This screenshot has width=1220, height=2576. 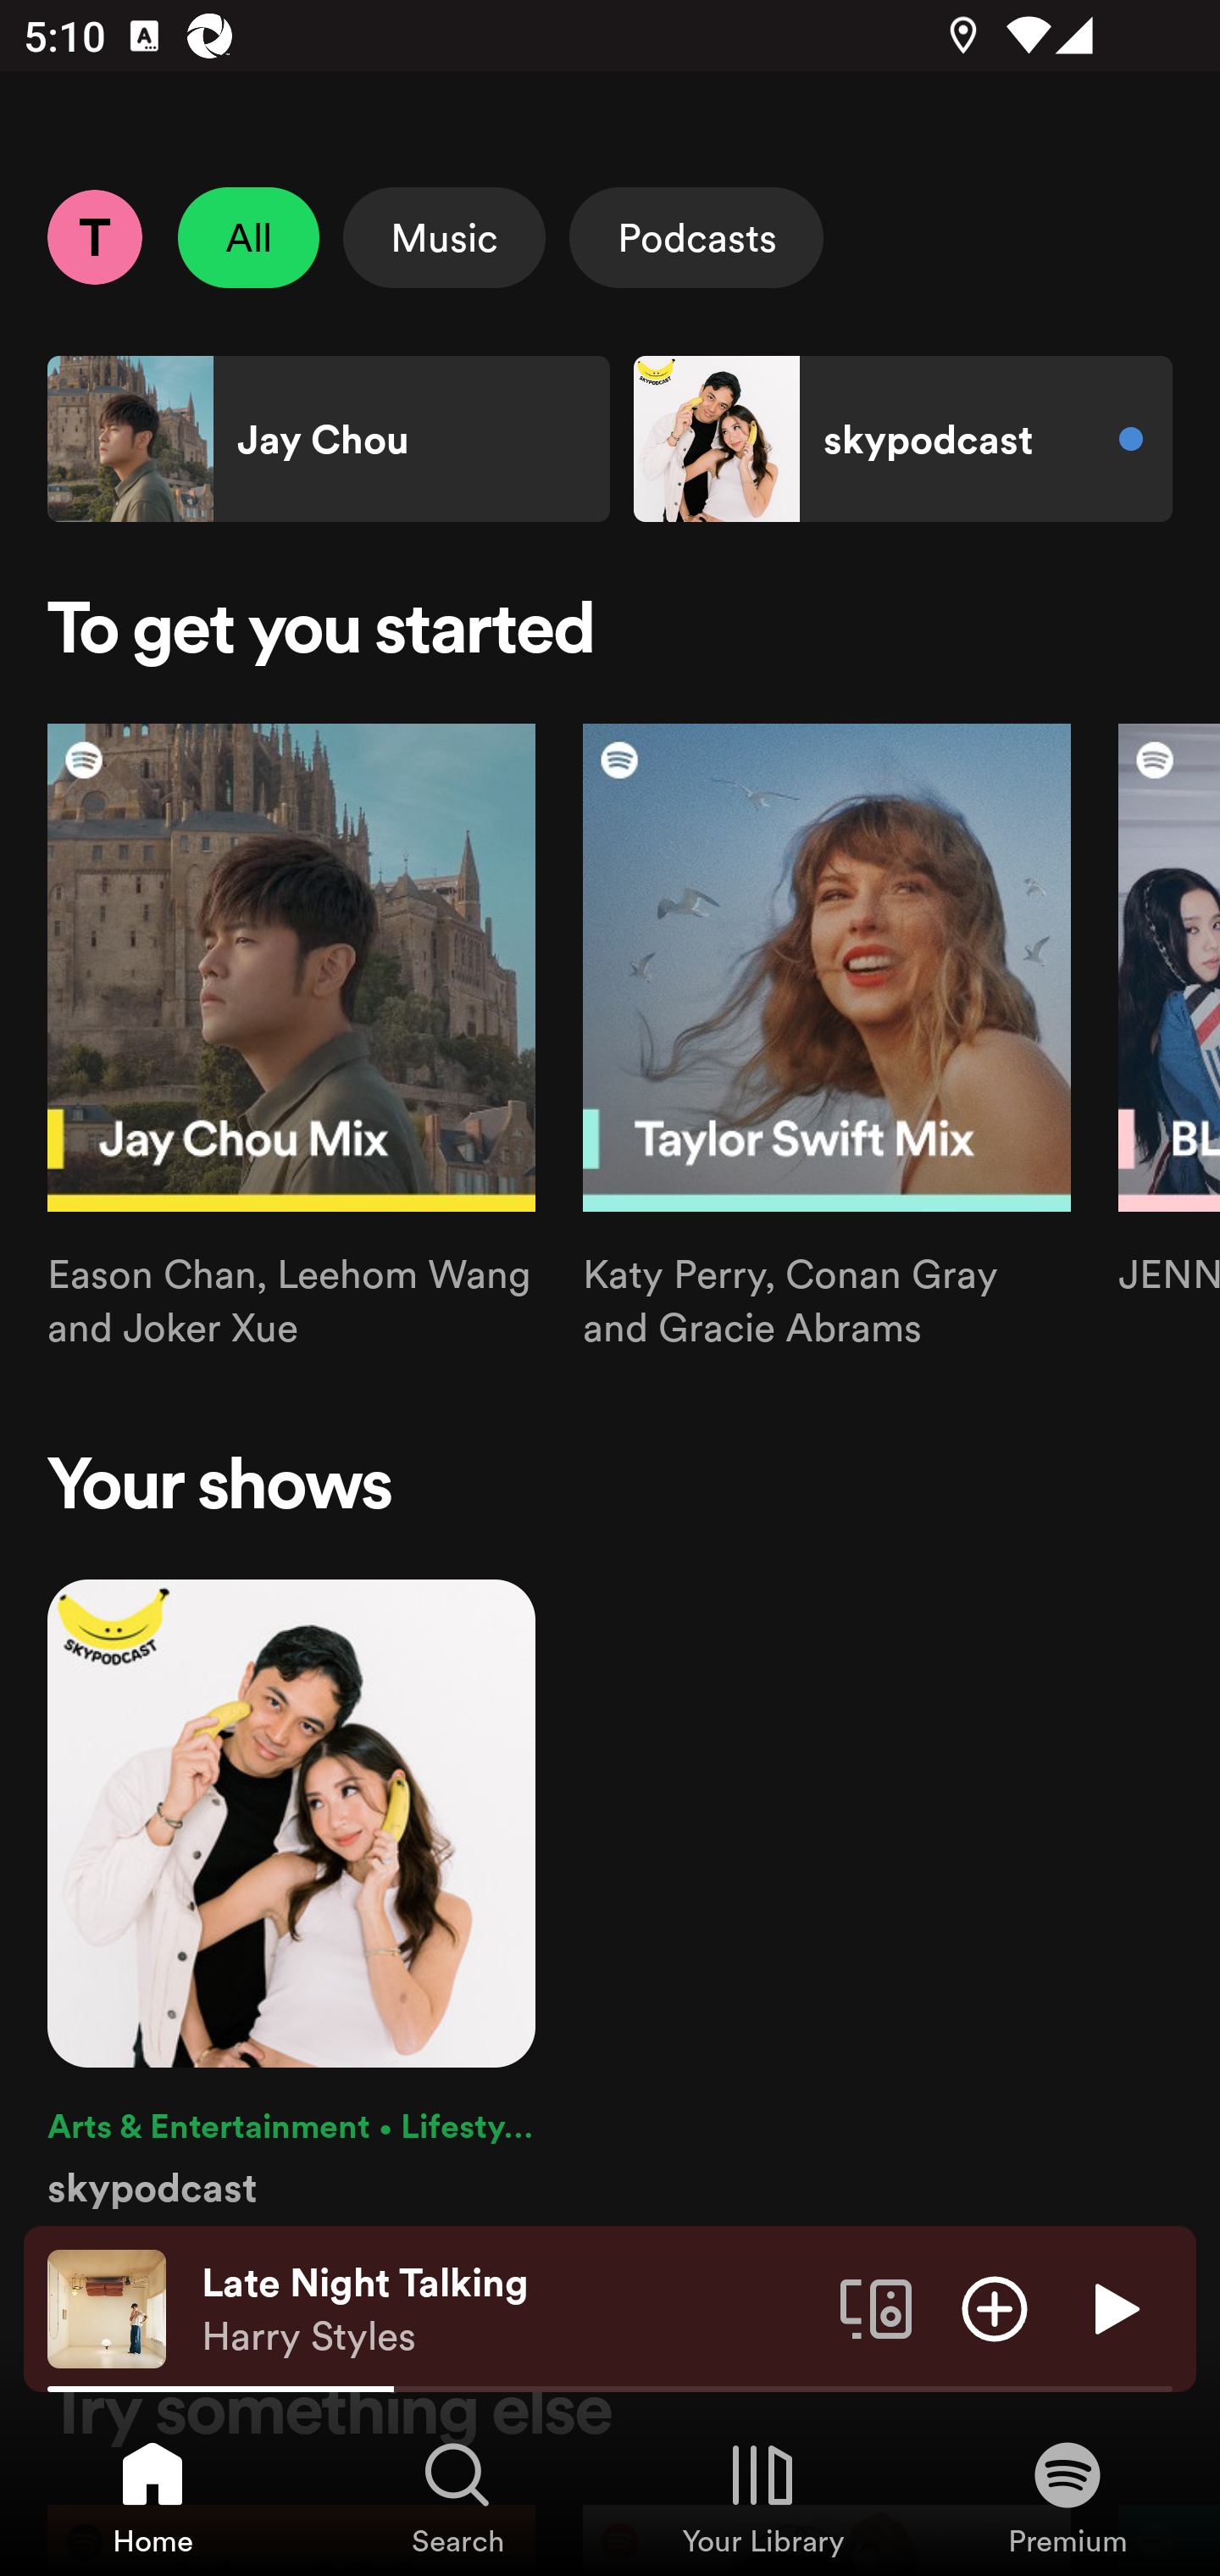 I want to click on Home, Tab 1 of 4 Home Home, so click(x=152, y=2496).